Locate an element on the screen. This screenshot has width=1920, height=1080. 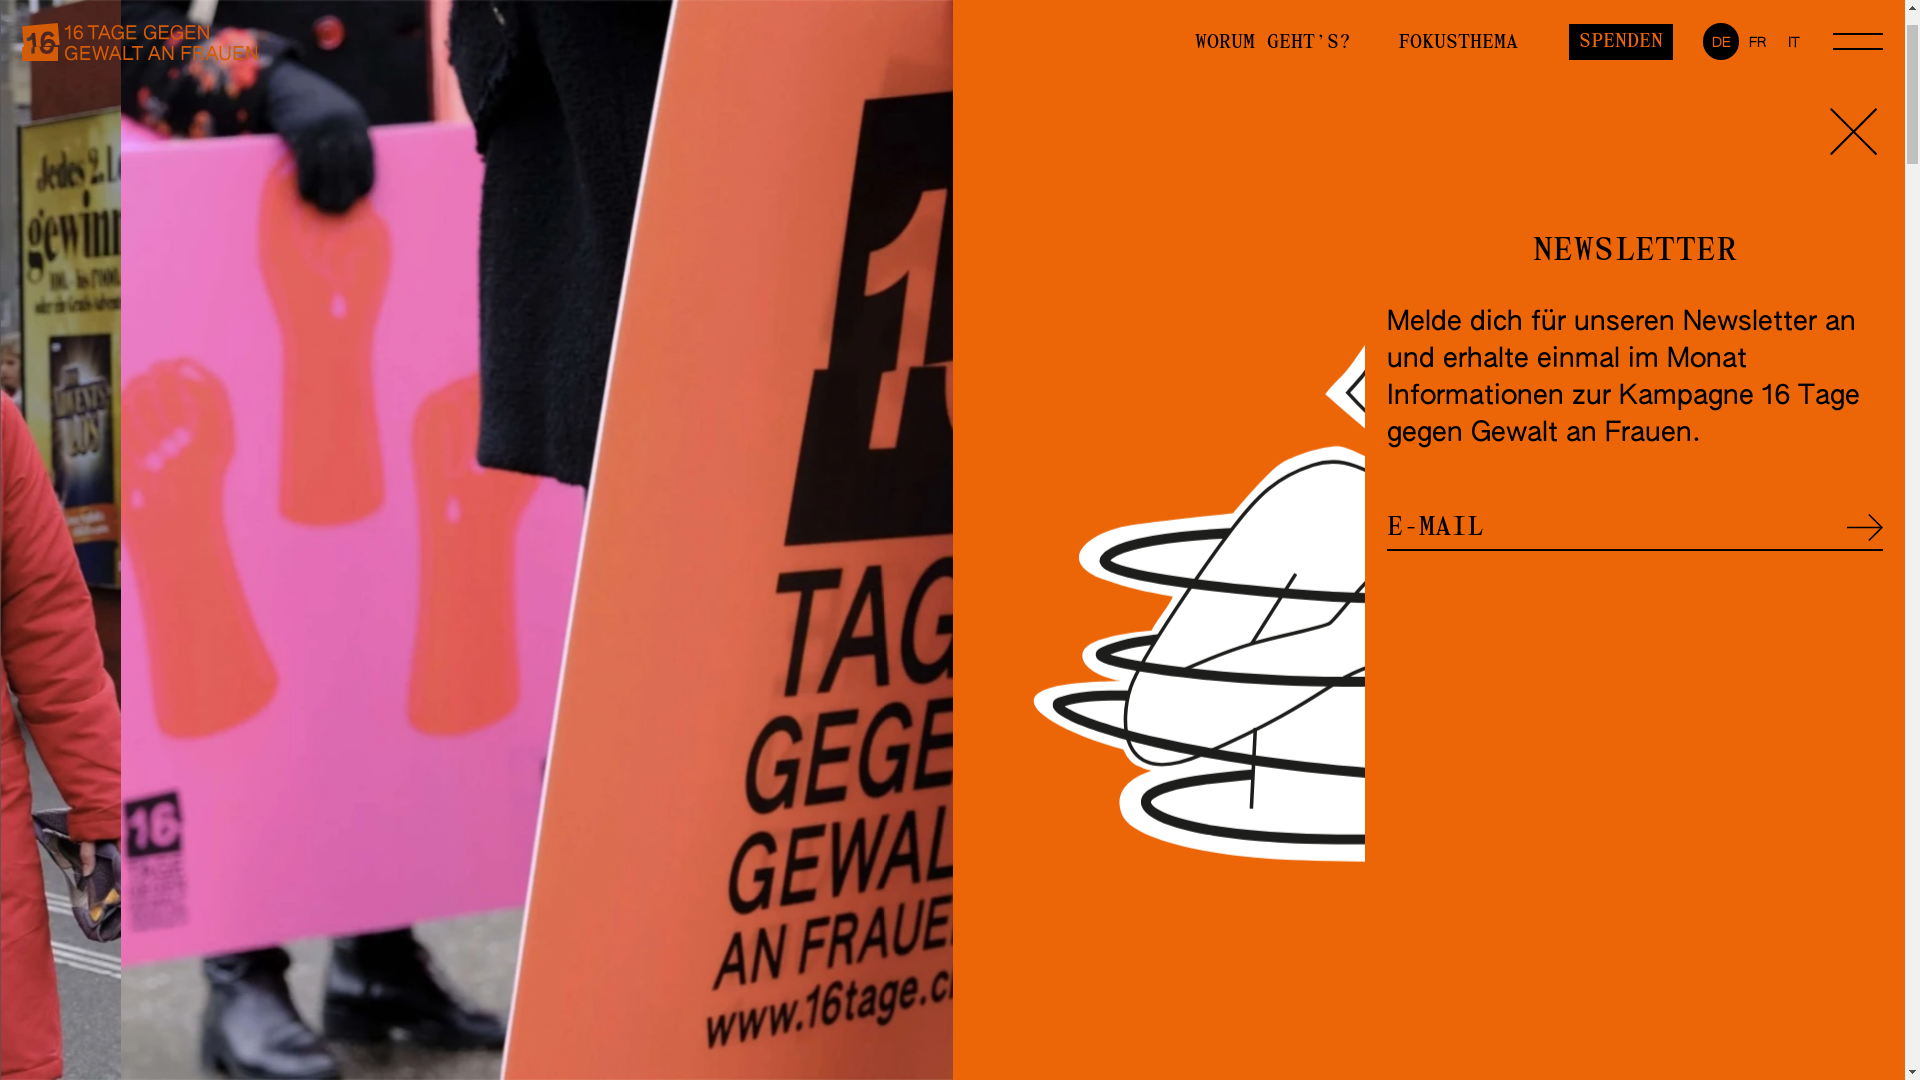
Anmelden is located at coordinates (1865, 612).